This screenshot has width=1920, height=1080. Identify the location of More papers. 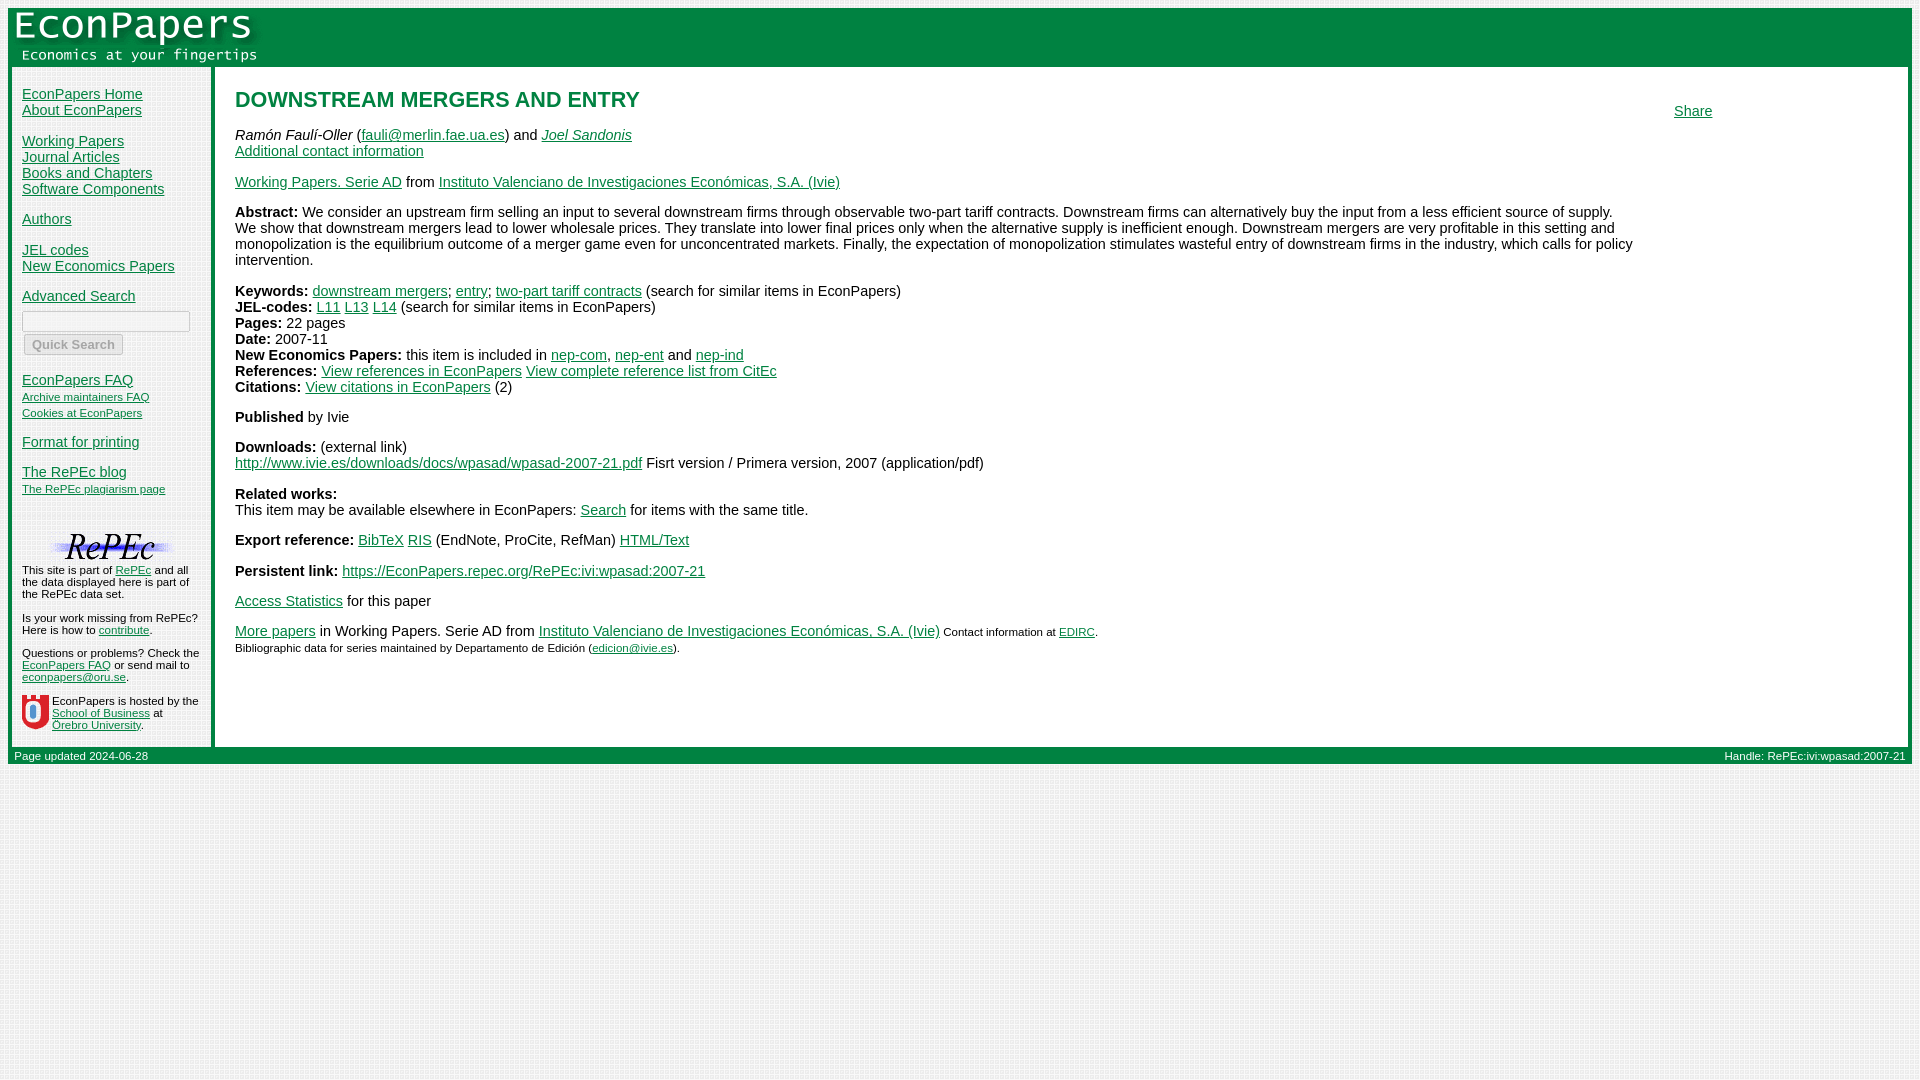
(275, 631).